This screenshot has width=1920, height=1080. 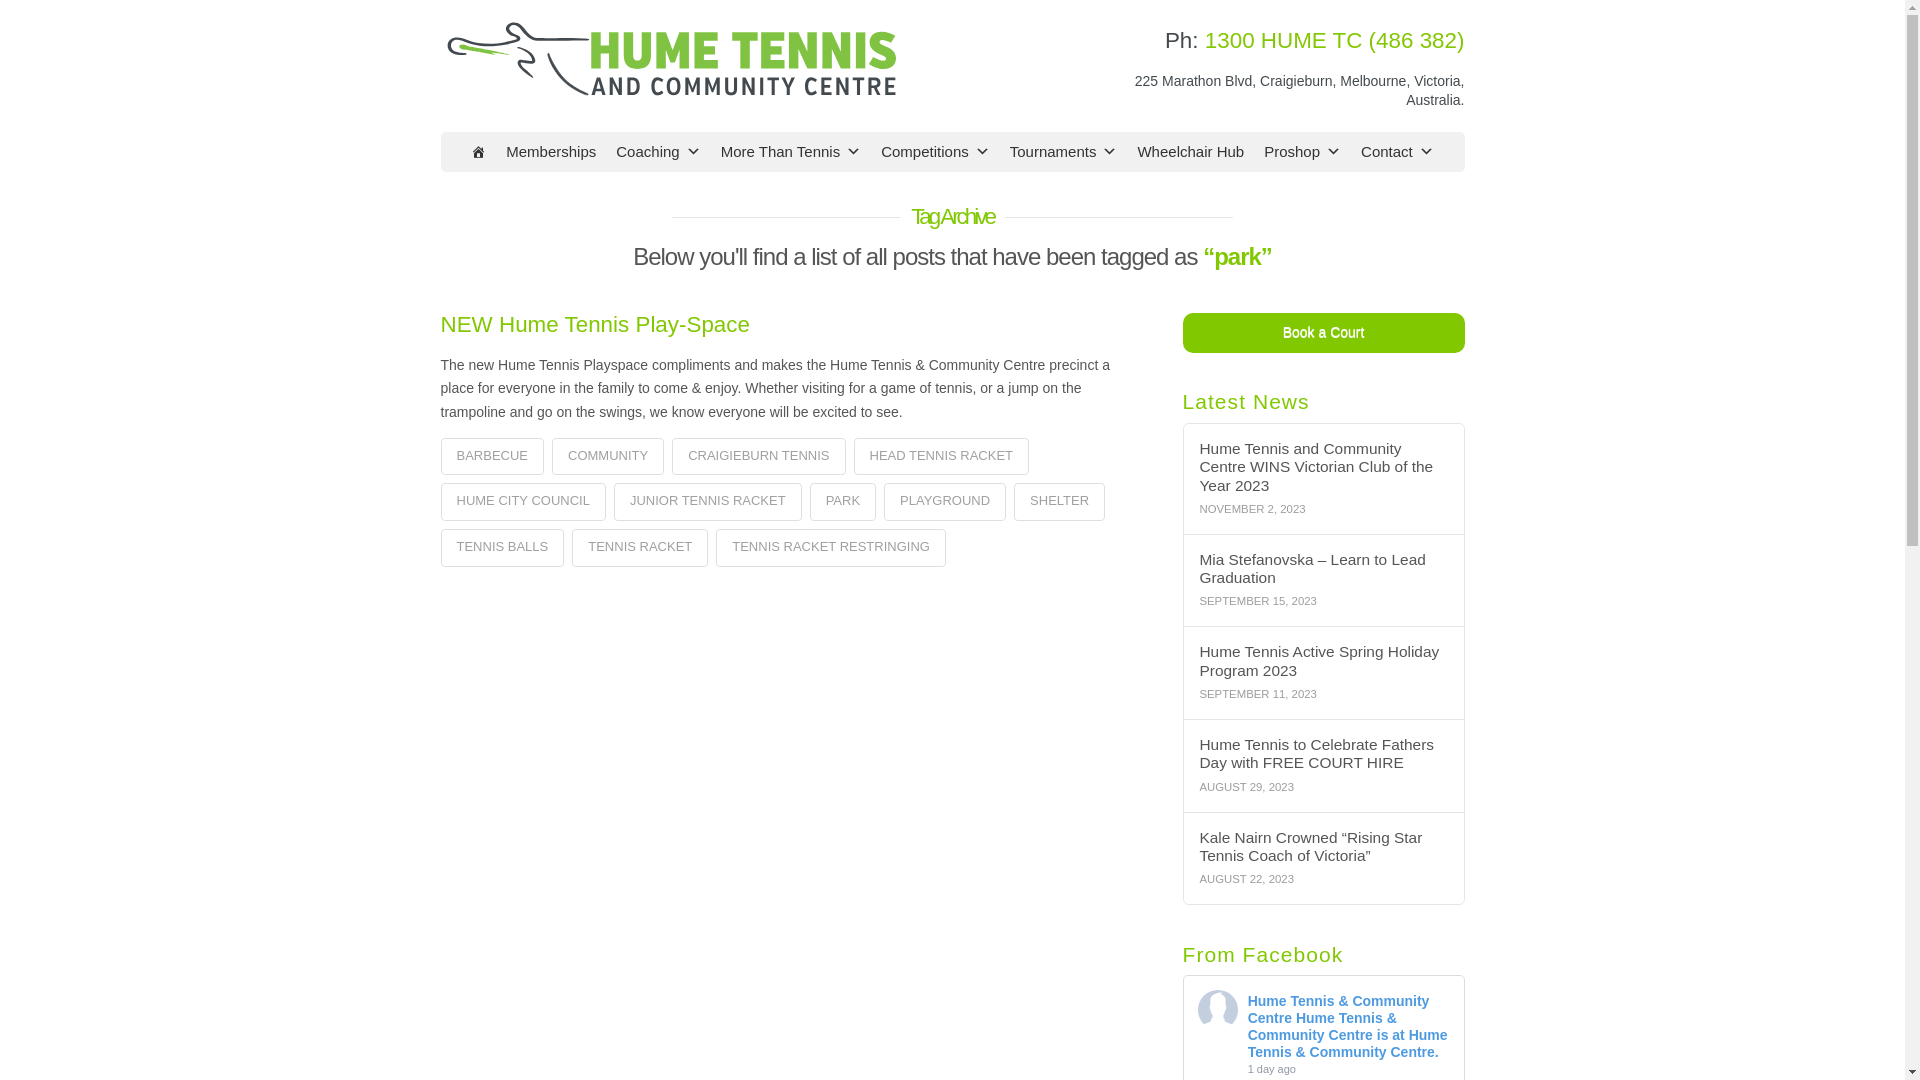 I want to click on HUME CITY COUNCIL, so click(x=522, y=502).